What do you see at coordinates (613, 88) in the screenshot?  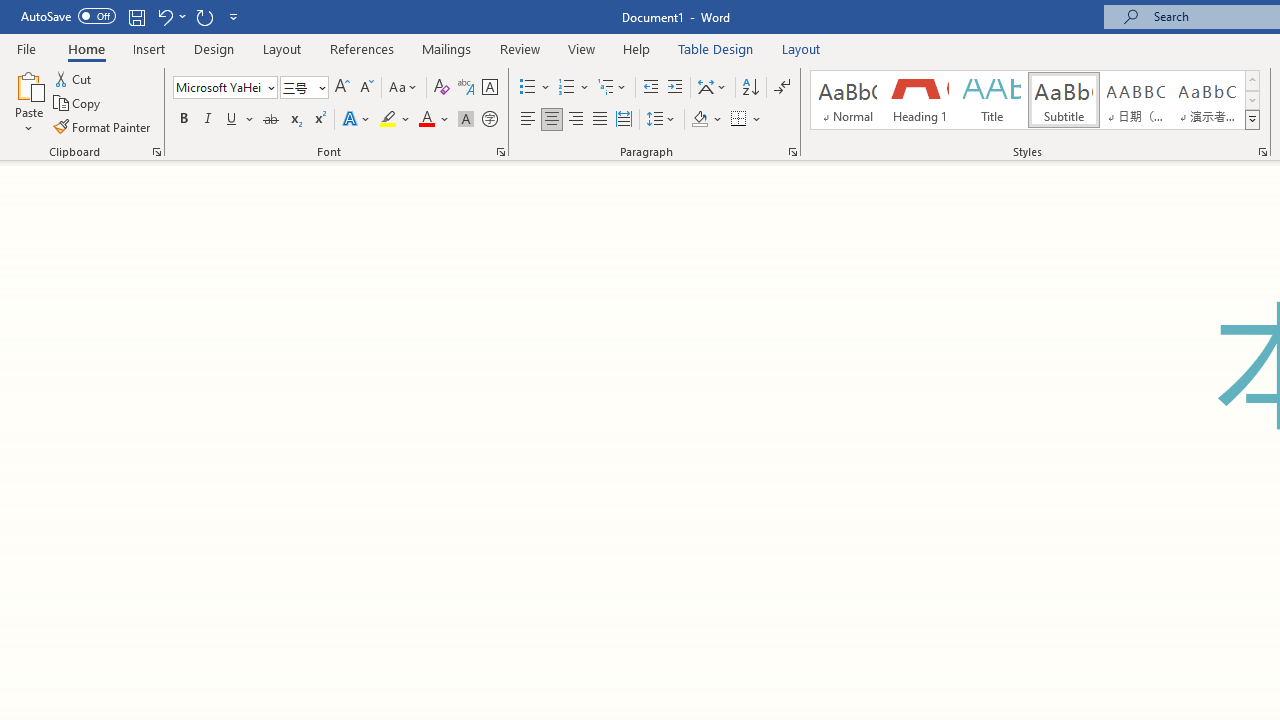 I see `Multilevel List` at bounding box center [613, 88].